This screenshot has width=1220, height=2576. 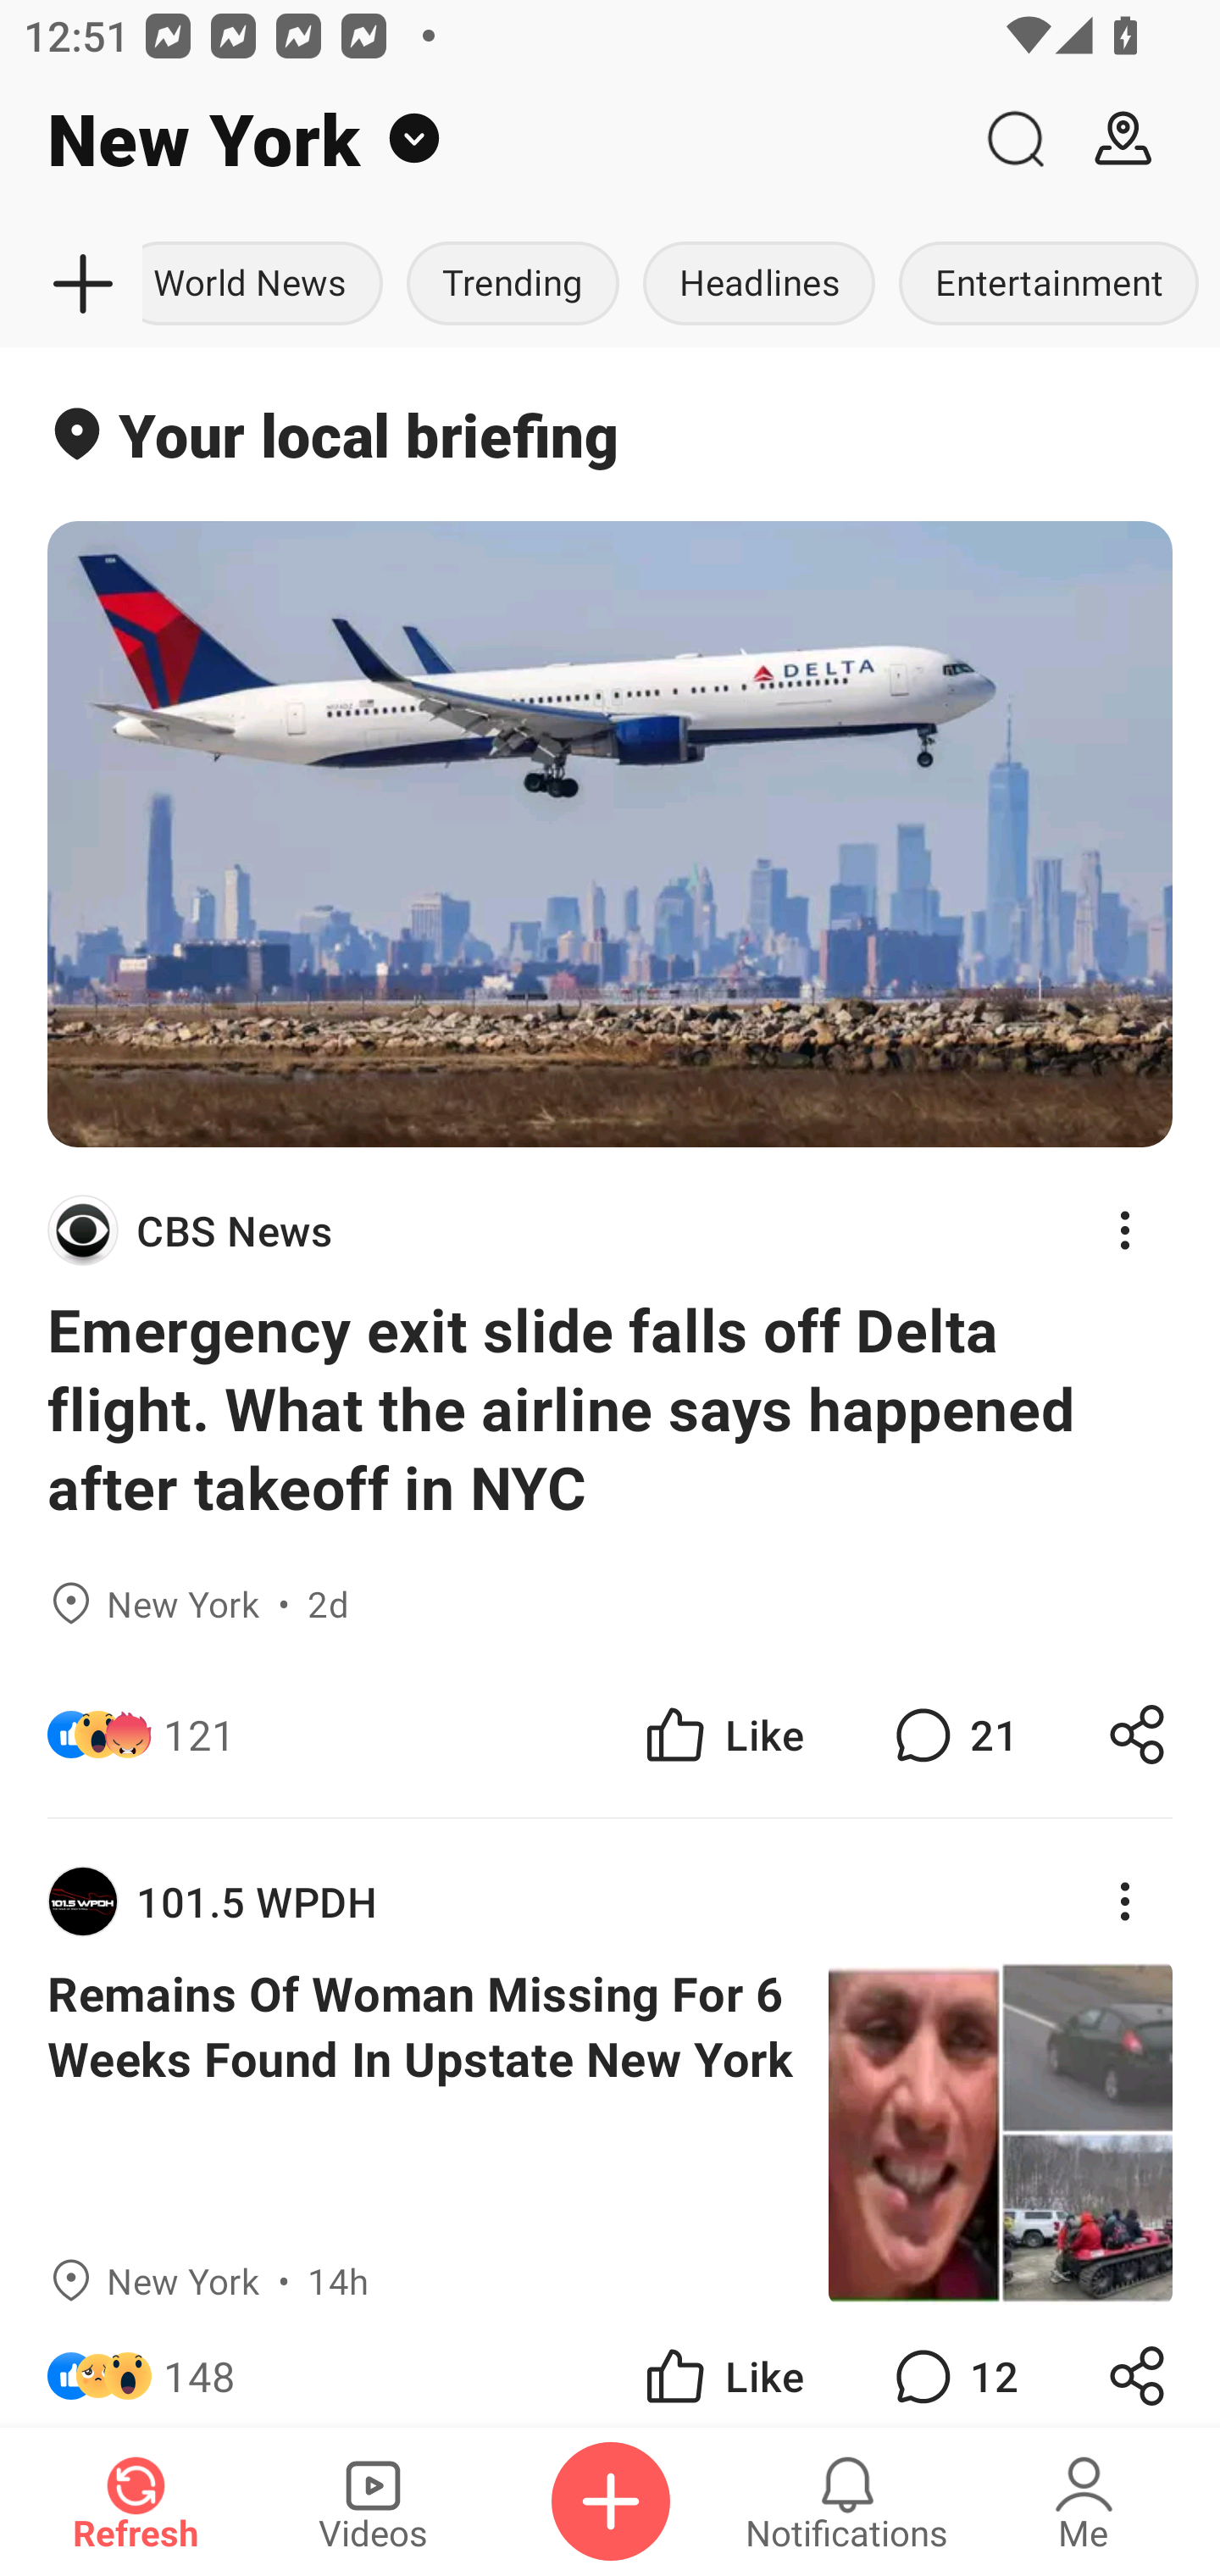 I want to click on Videos, so click(x=373, y=2501).